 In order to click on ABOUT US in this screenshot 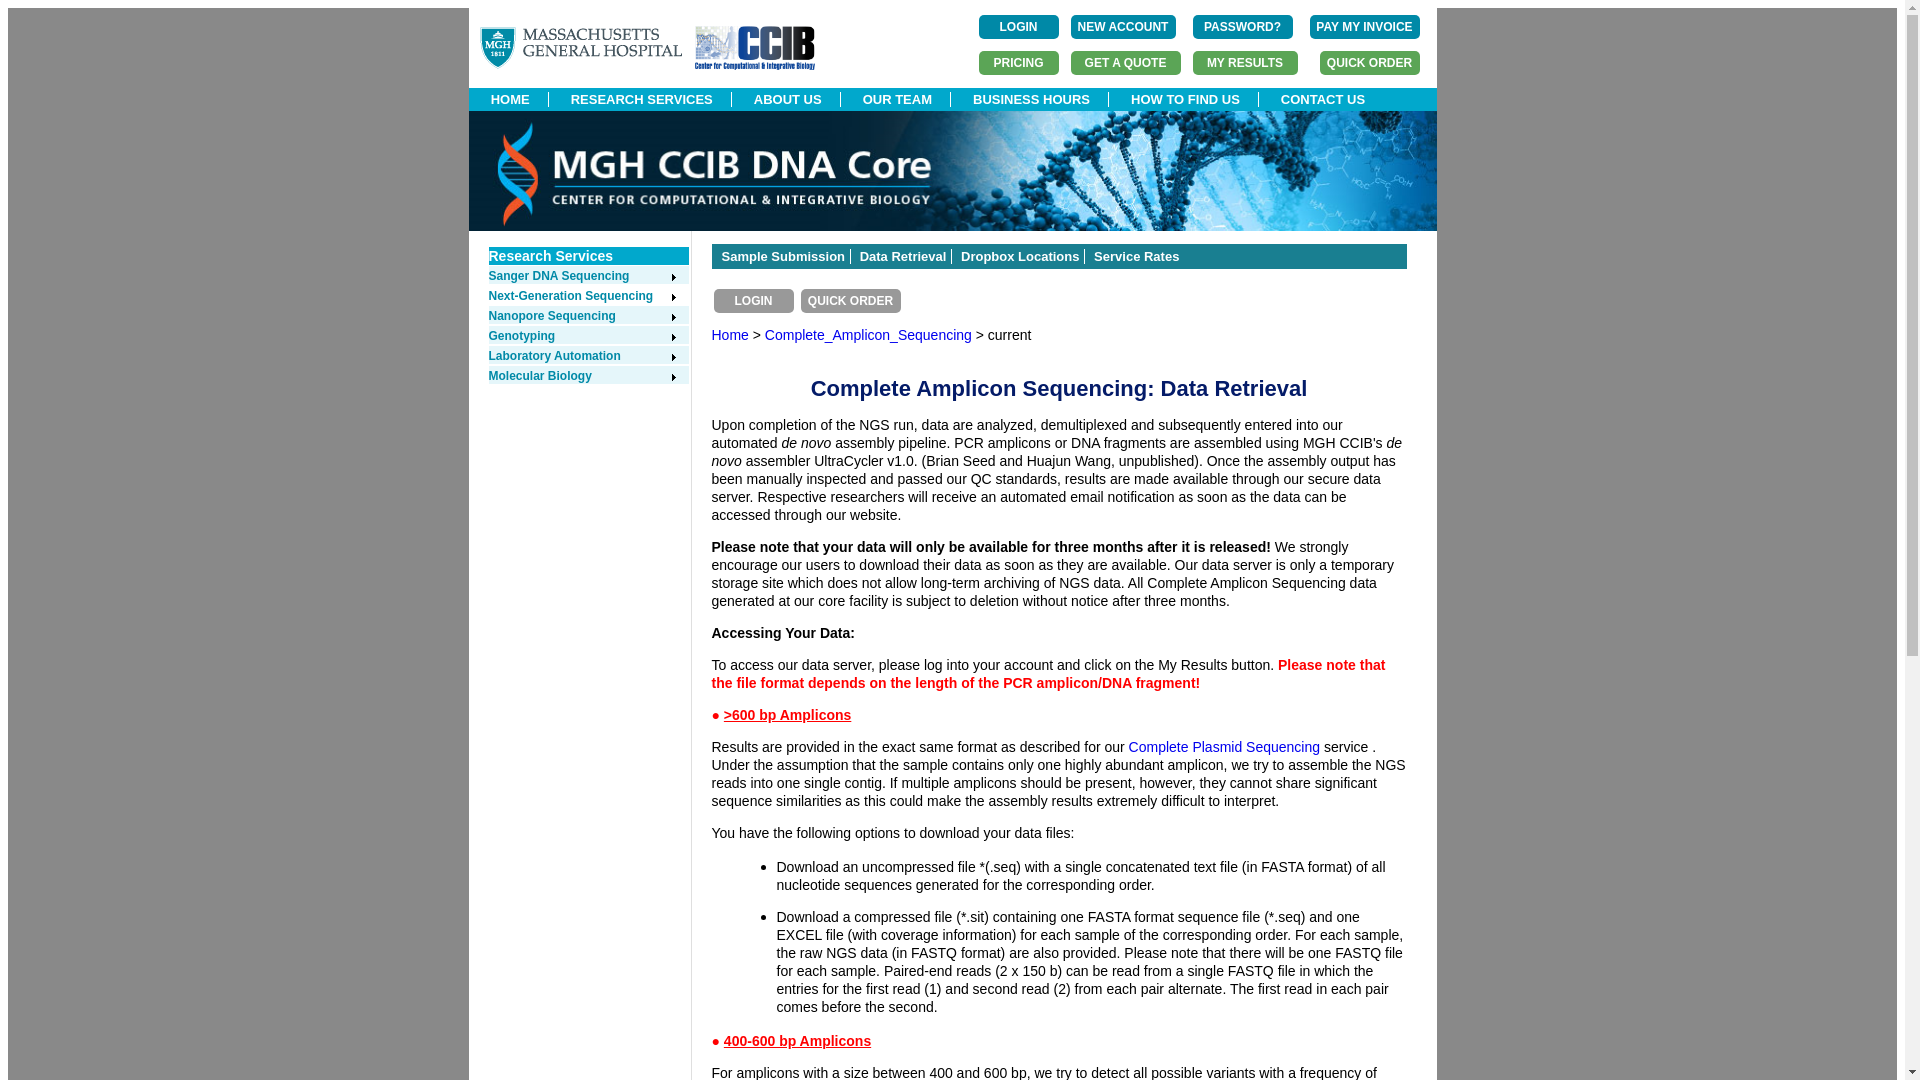, I will do `click(788, 98)`.